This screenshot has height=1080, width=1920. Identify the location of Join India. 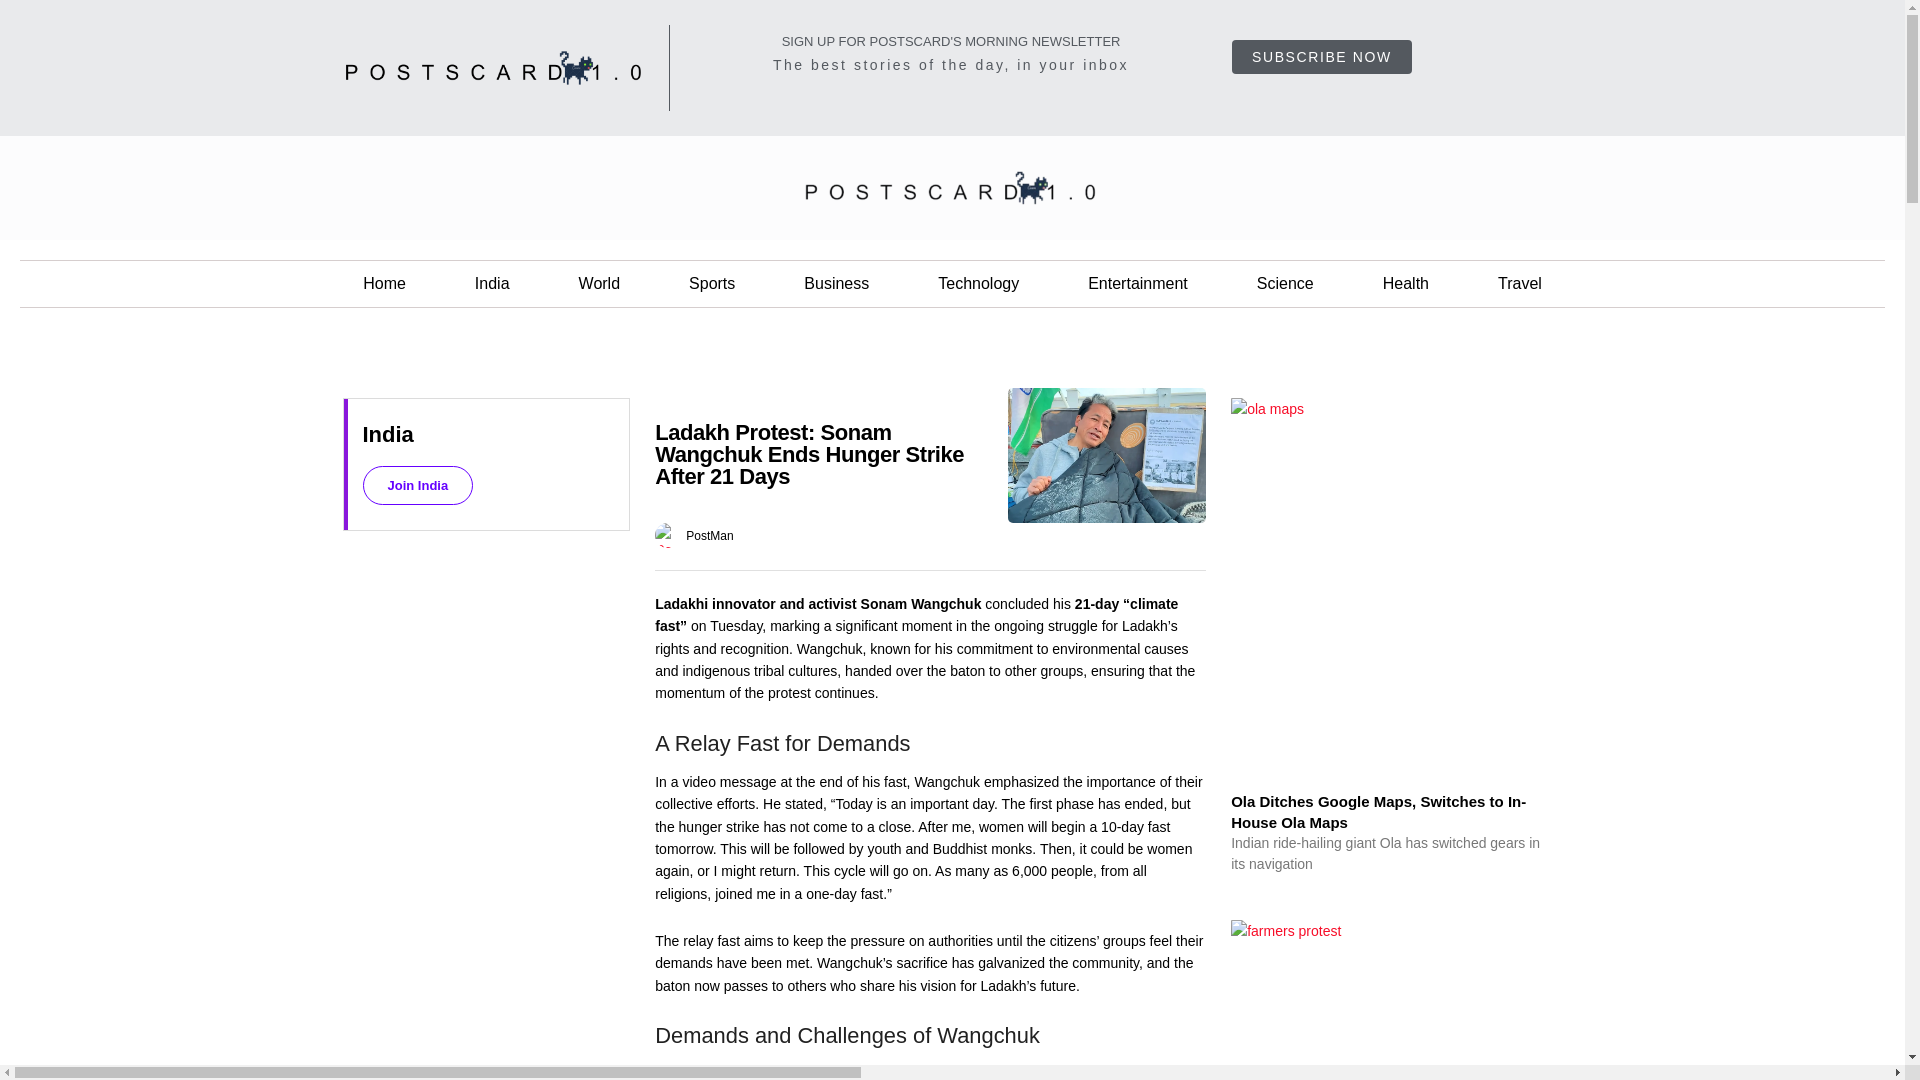
(417, 485).